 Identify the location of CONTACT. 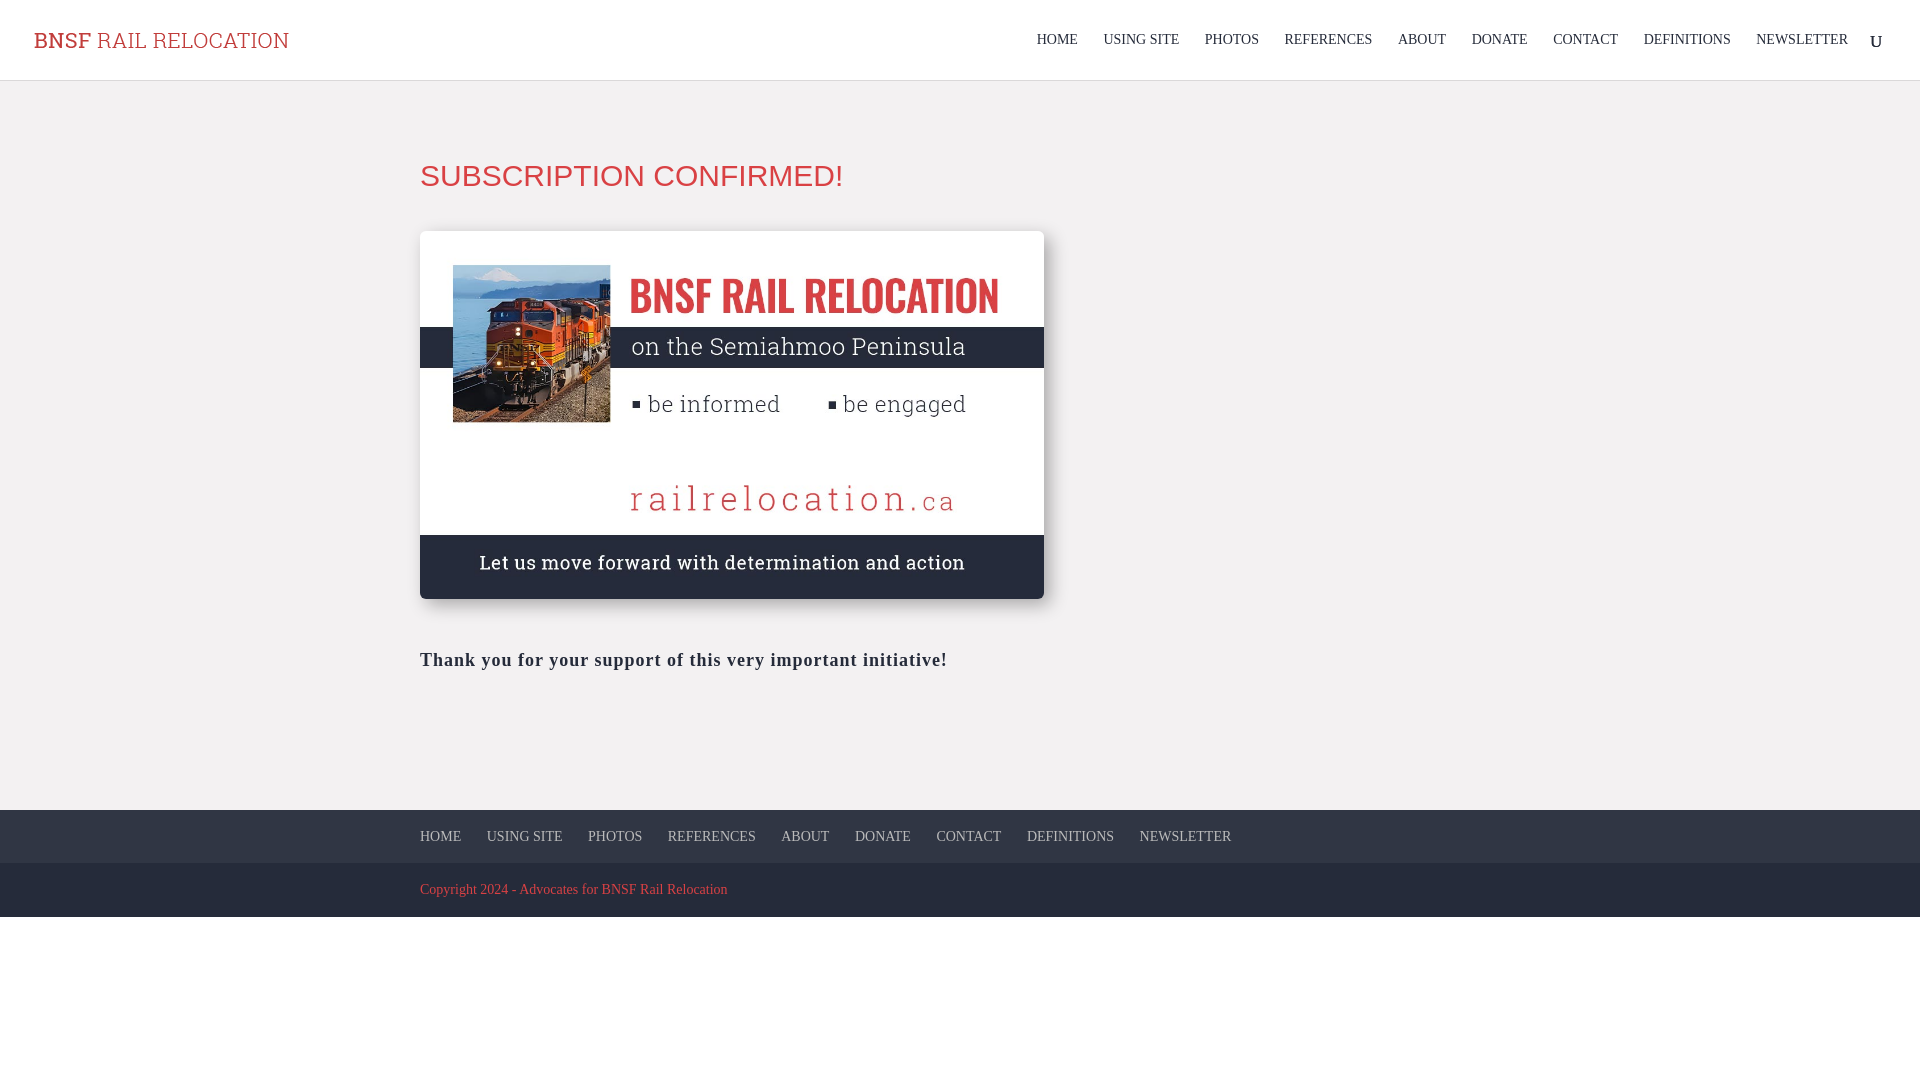
(1586, 56).